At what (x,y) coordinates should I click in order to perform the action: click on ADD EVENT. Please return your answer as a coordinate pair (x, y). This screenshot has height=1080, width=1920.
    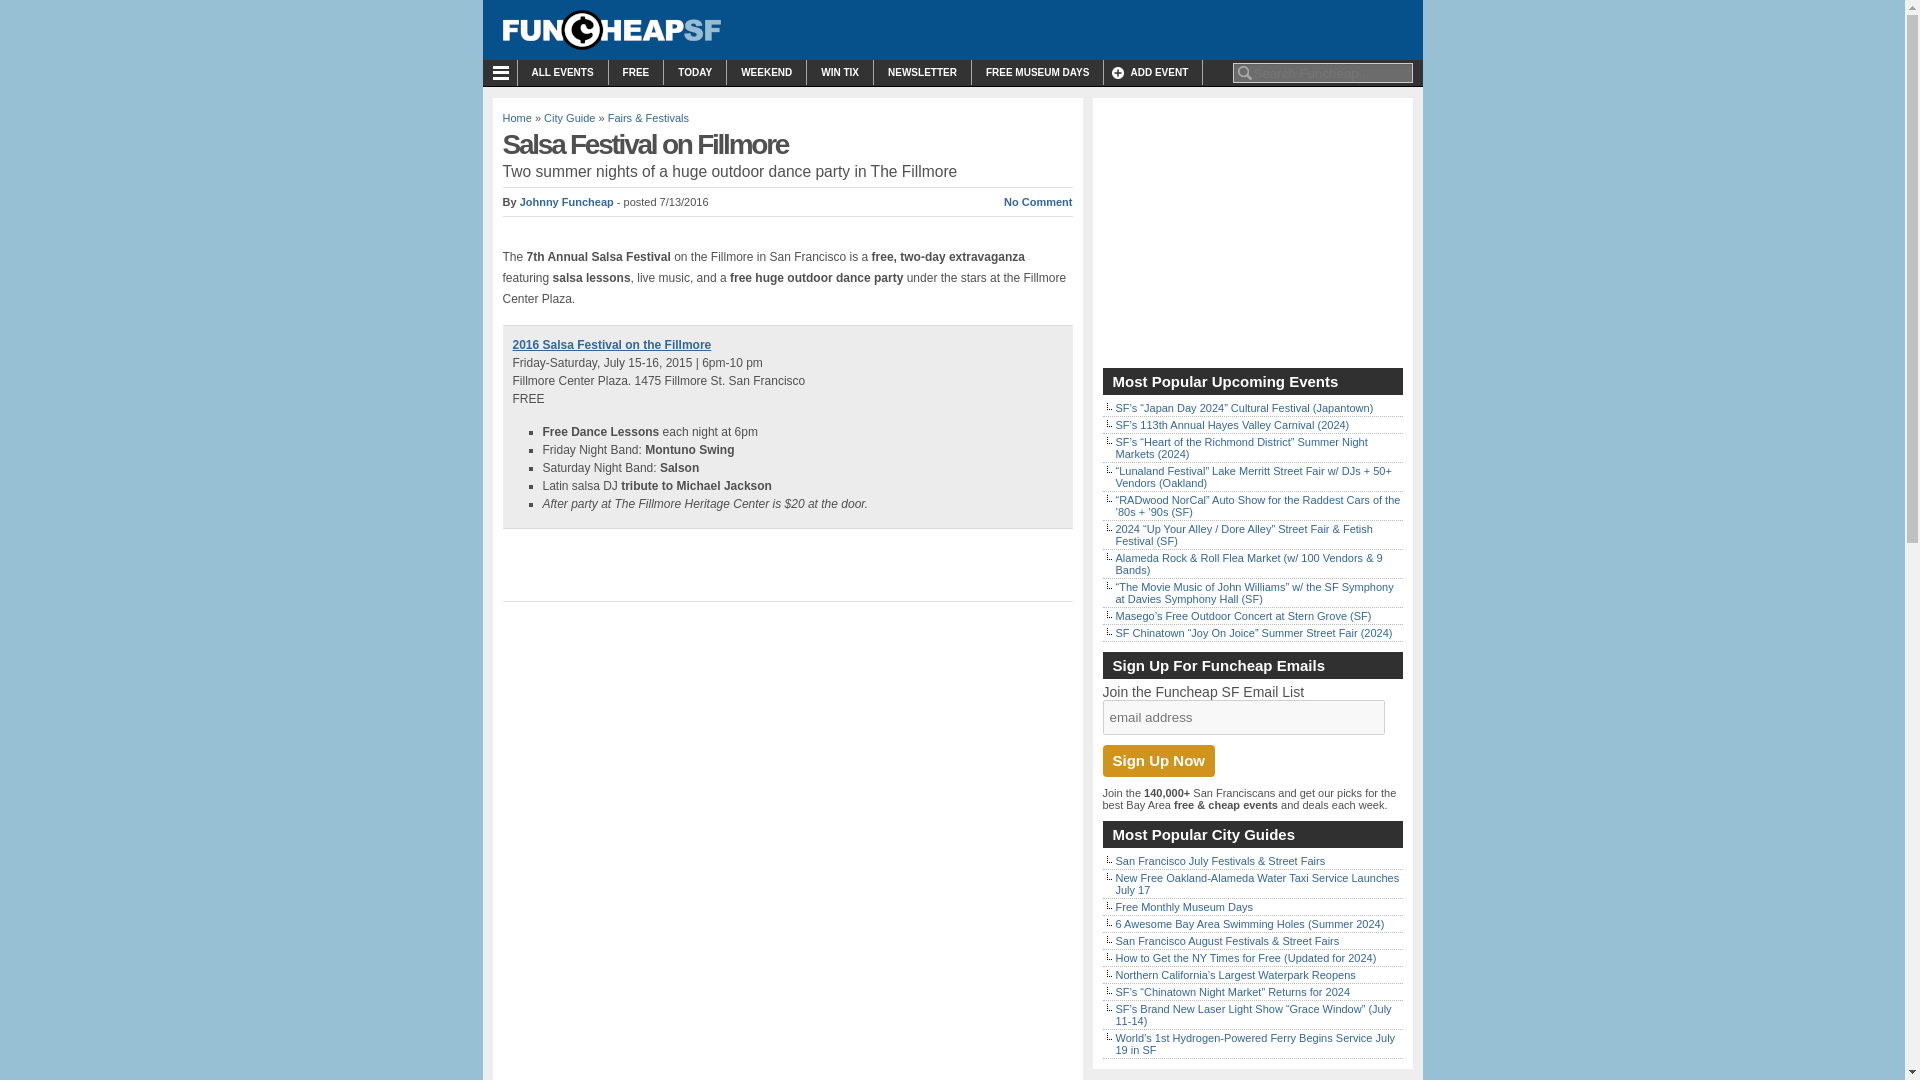
    Looking at the image, I should click on (1152, 72).